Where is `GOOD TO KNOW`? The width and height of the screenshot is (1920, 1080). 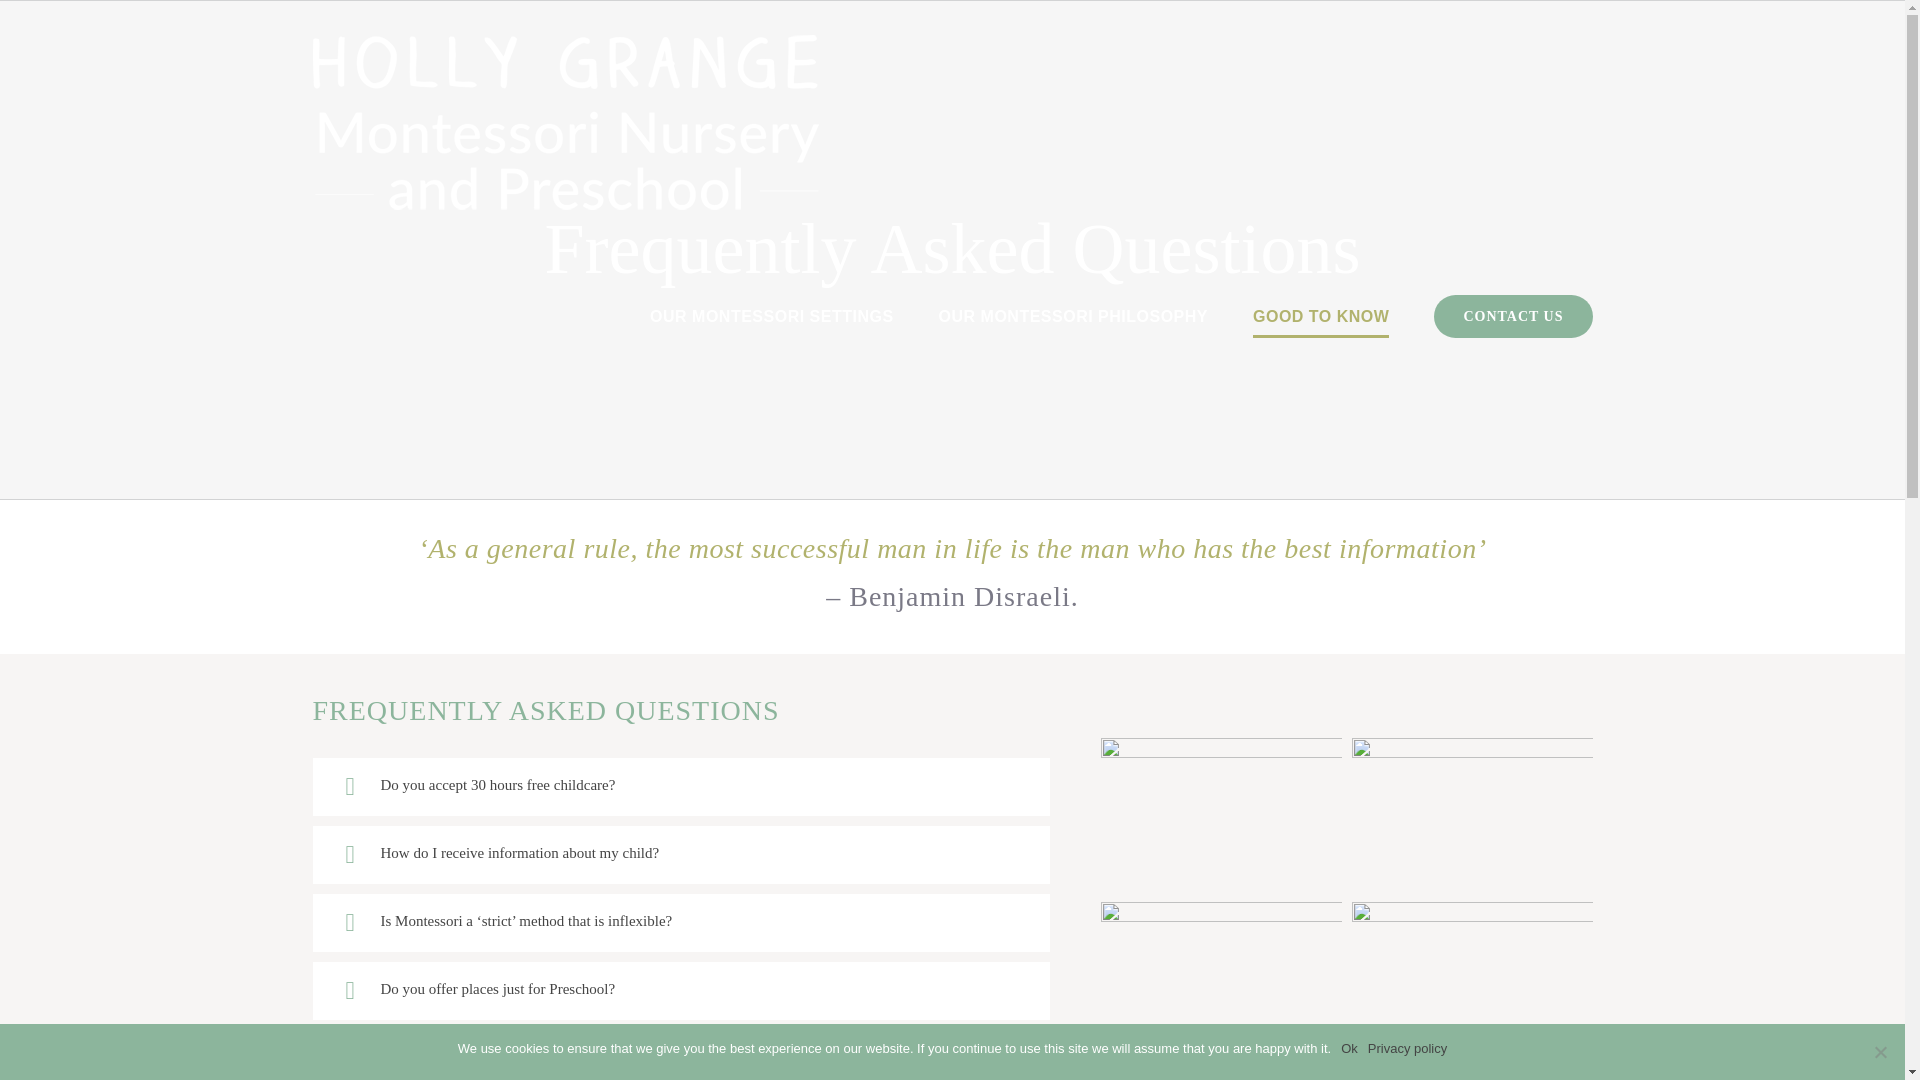 GOOD TO KNOW is located at coordinates (1320, 316).